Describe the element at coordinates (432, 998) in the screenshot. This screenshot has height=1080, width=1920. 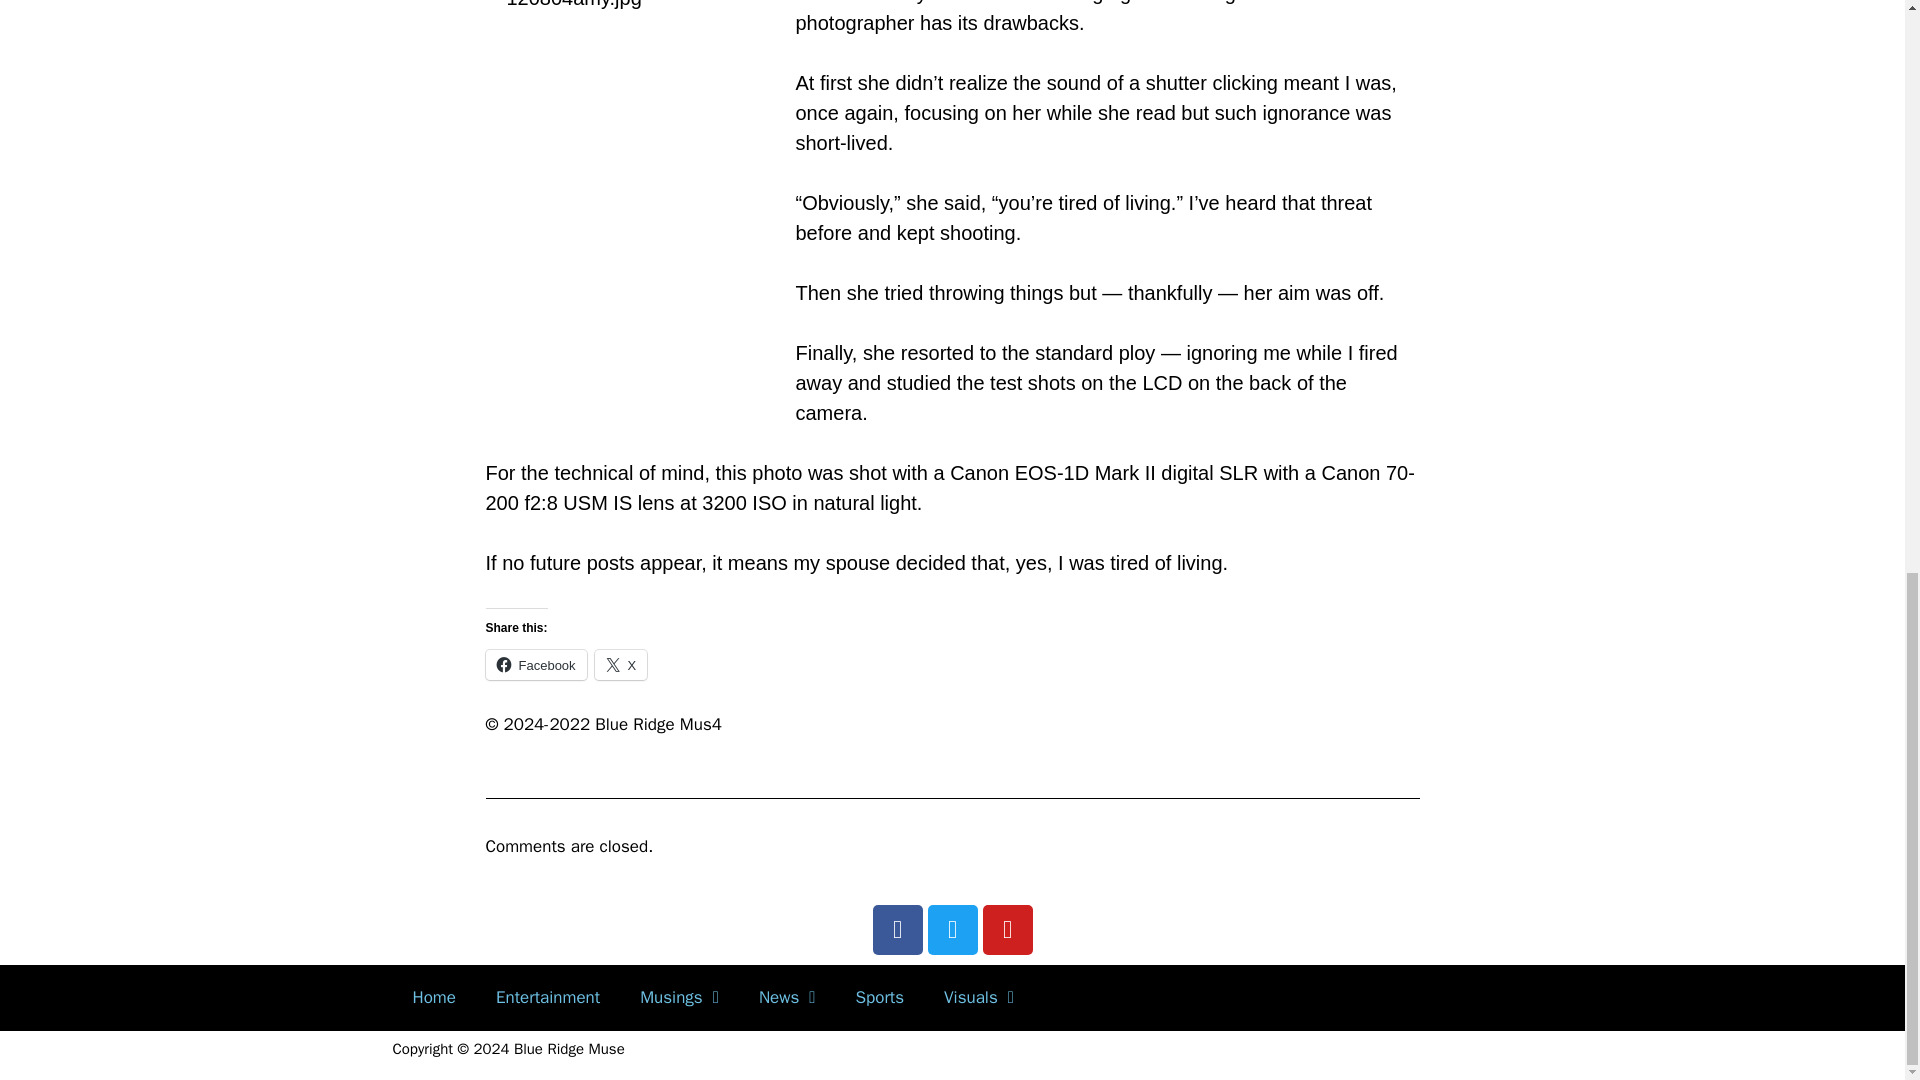
I see `Home` at that location.